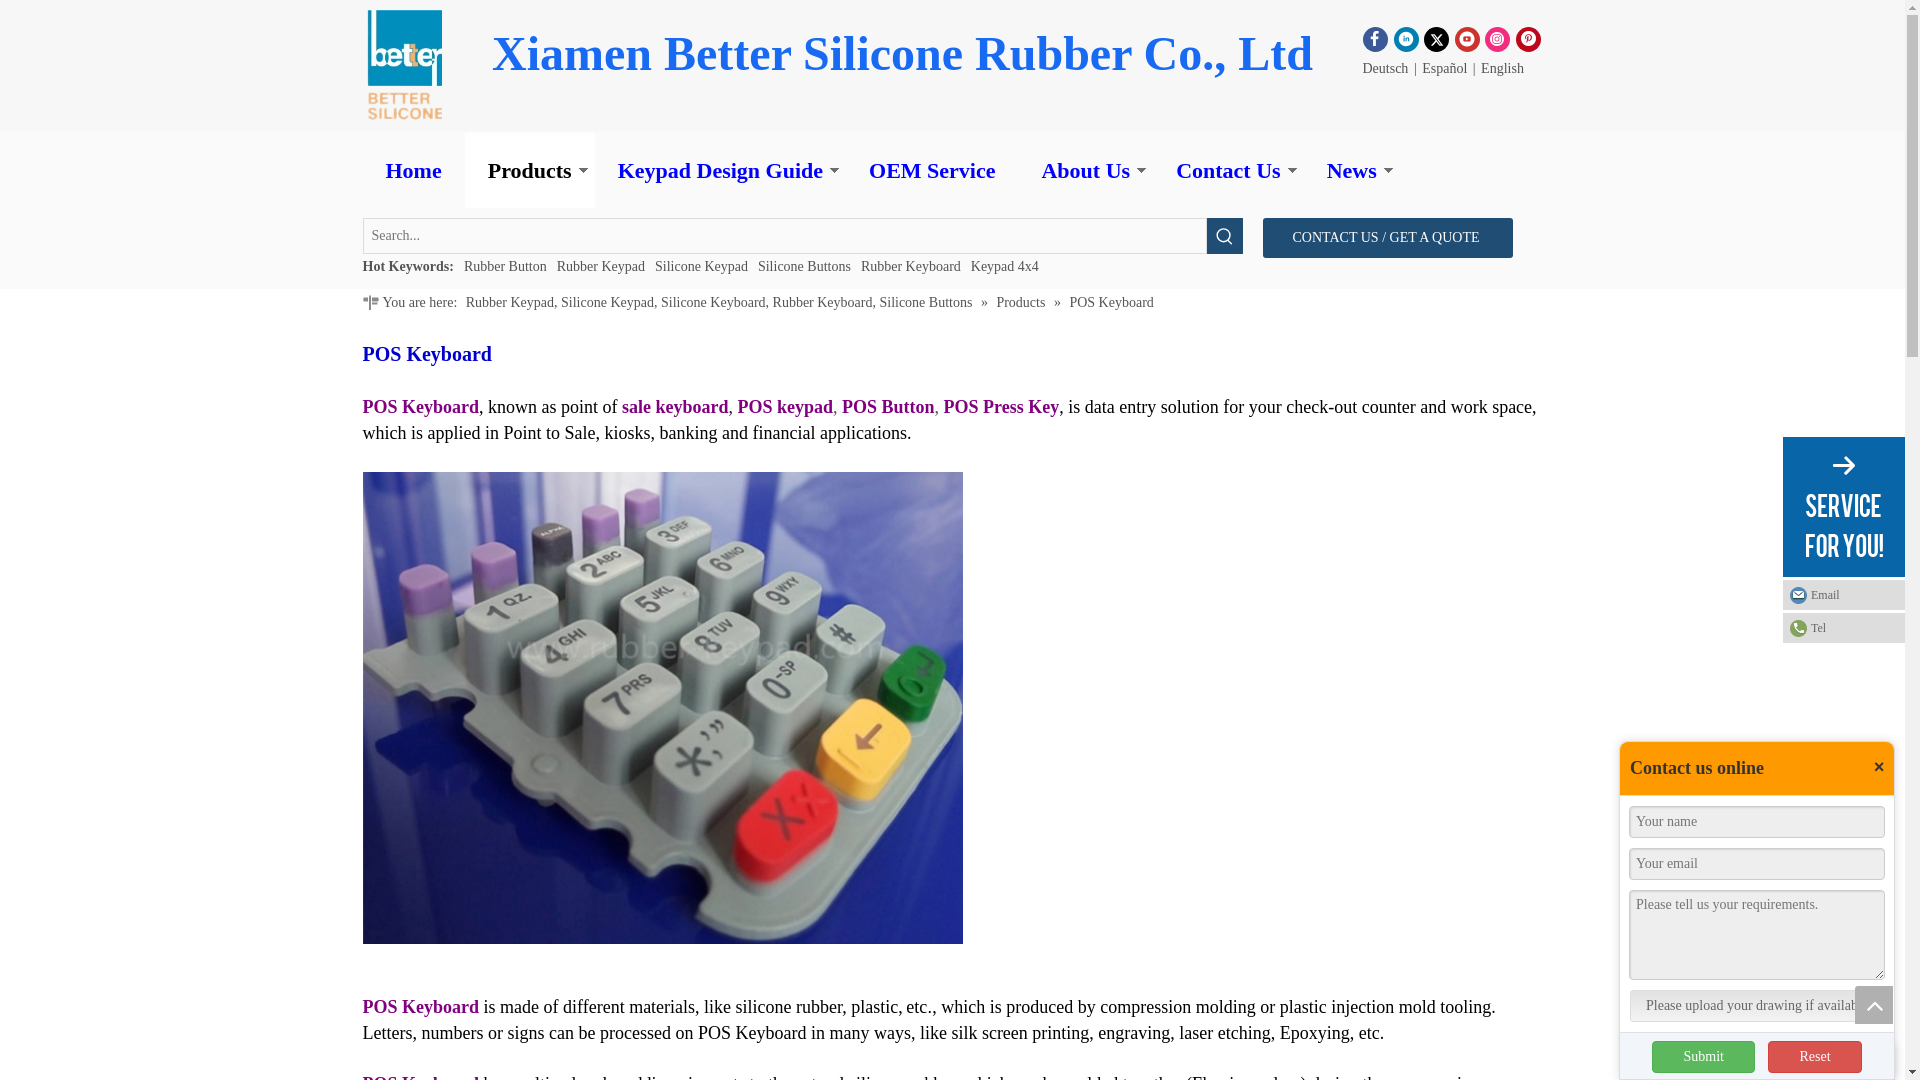 The height and width of the screenshot is (1080, 1920). Describe the element at coordinates (1468, 38) in the screenshot. I see `Youtube` at that location.